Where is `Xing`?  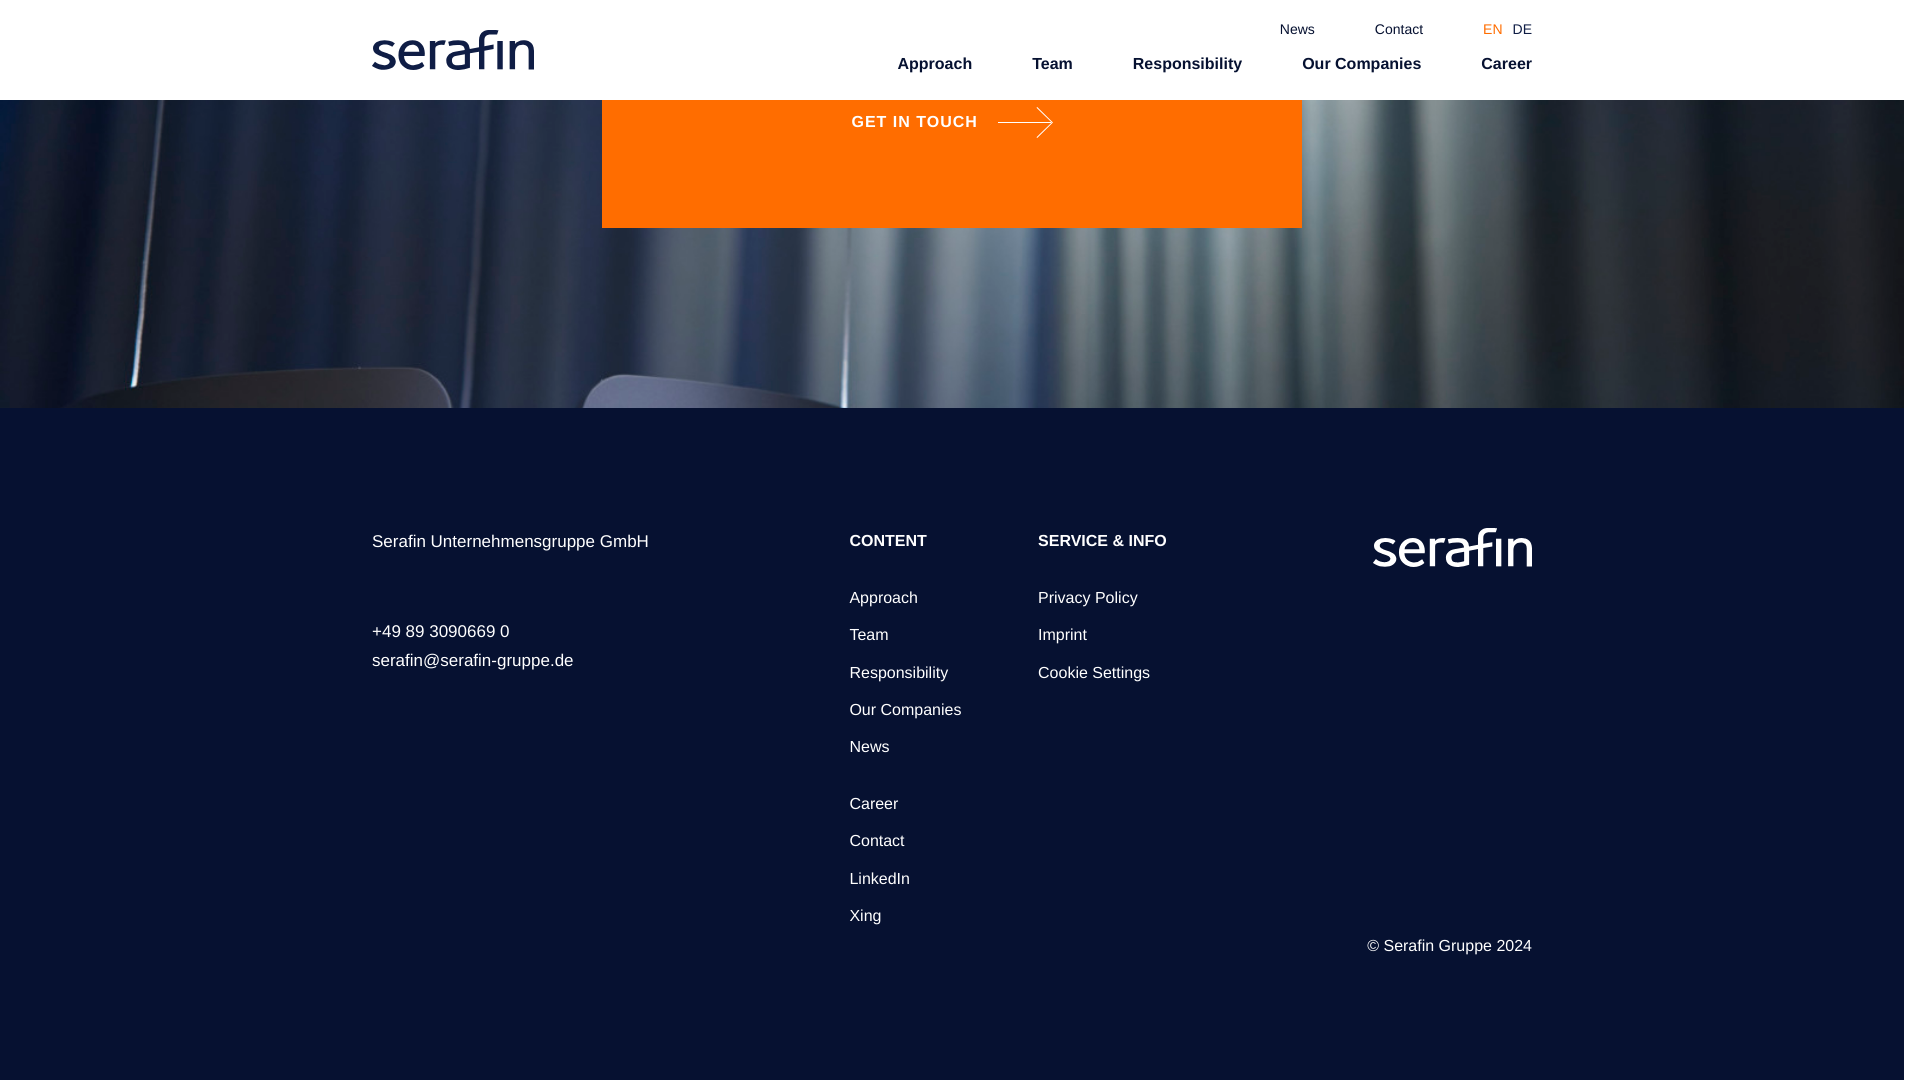 Xing is located at coordinates (864, 916).